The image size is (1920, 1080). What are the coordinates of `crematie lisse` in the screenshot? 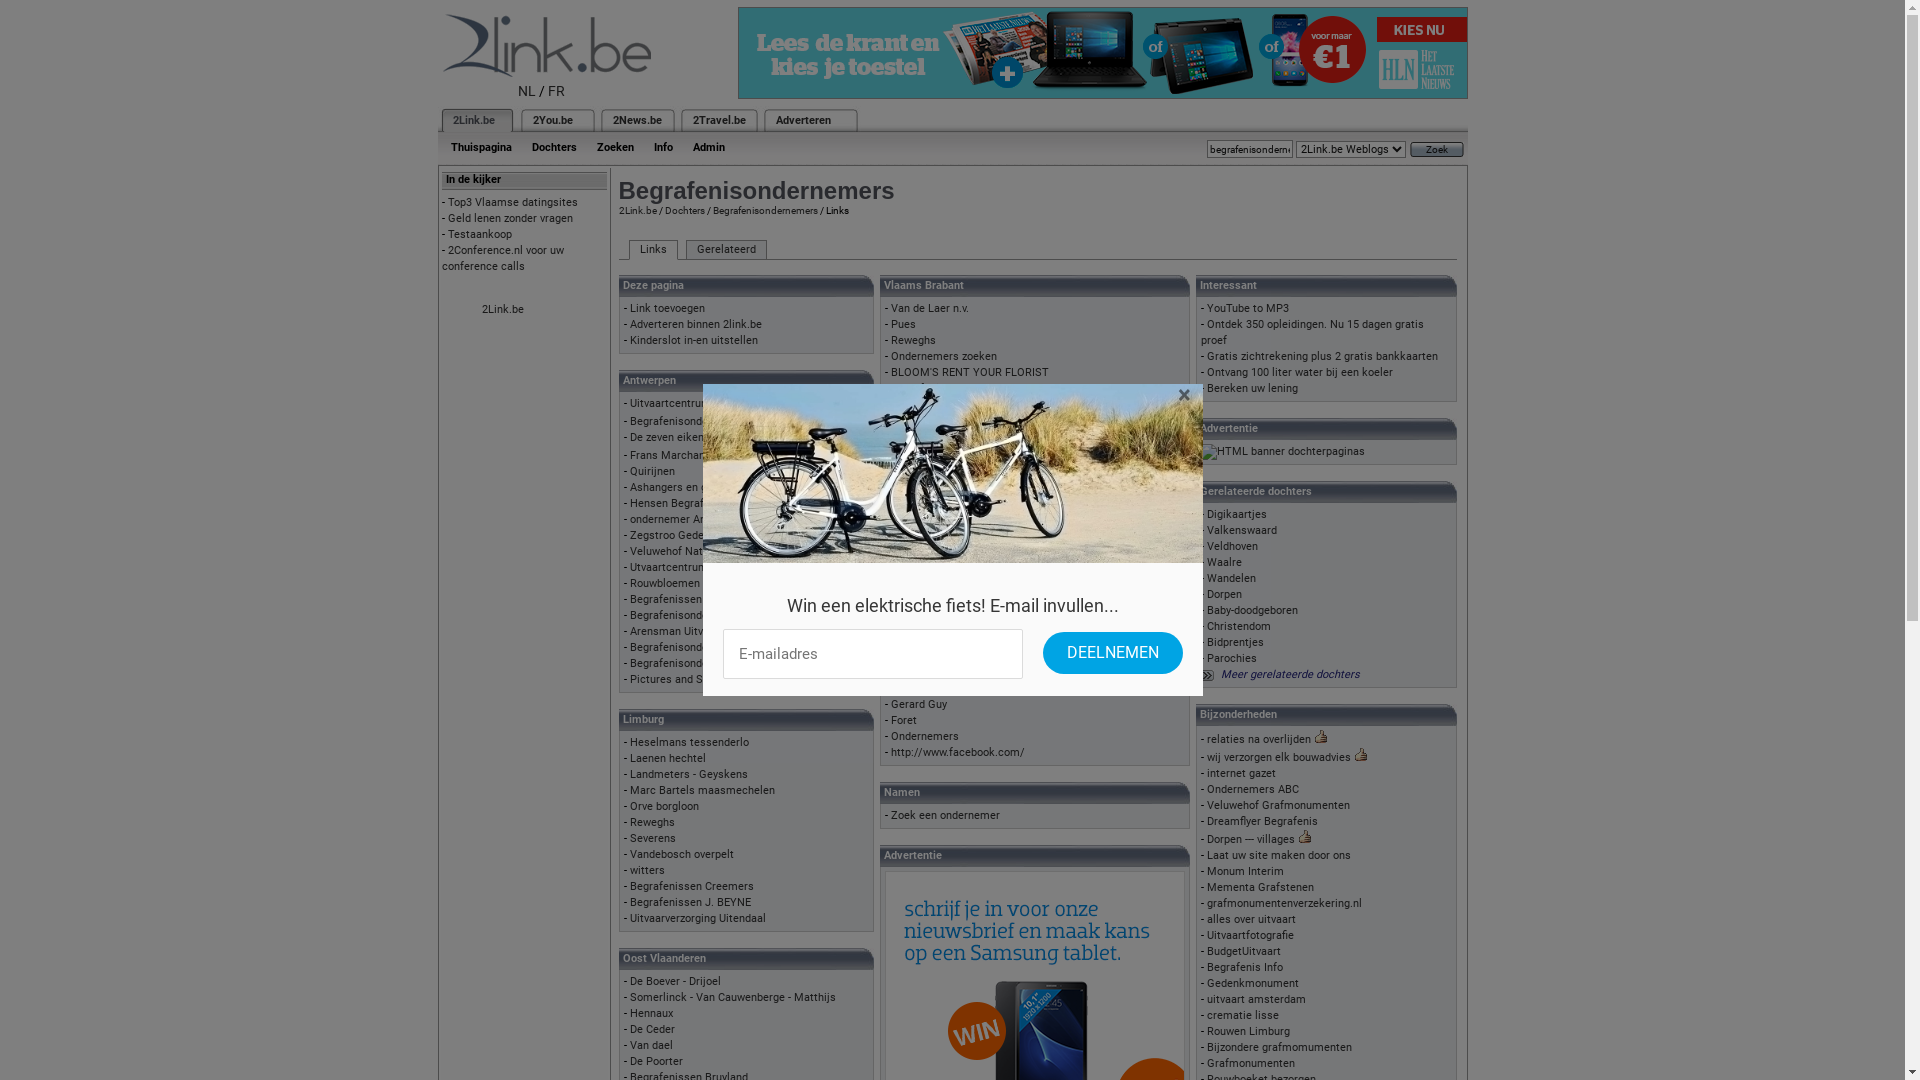 It's located at (1243, 1016).